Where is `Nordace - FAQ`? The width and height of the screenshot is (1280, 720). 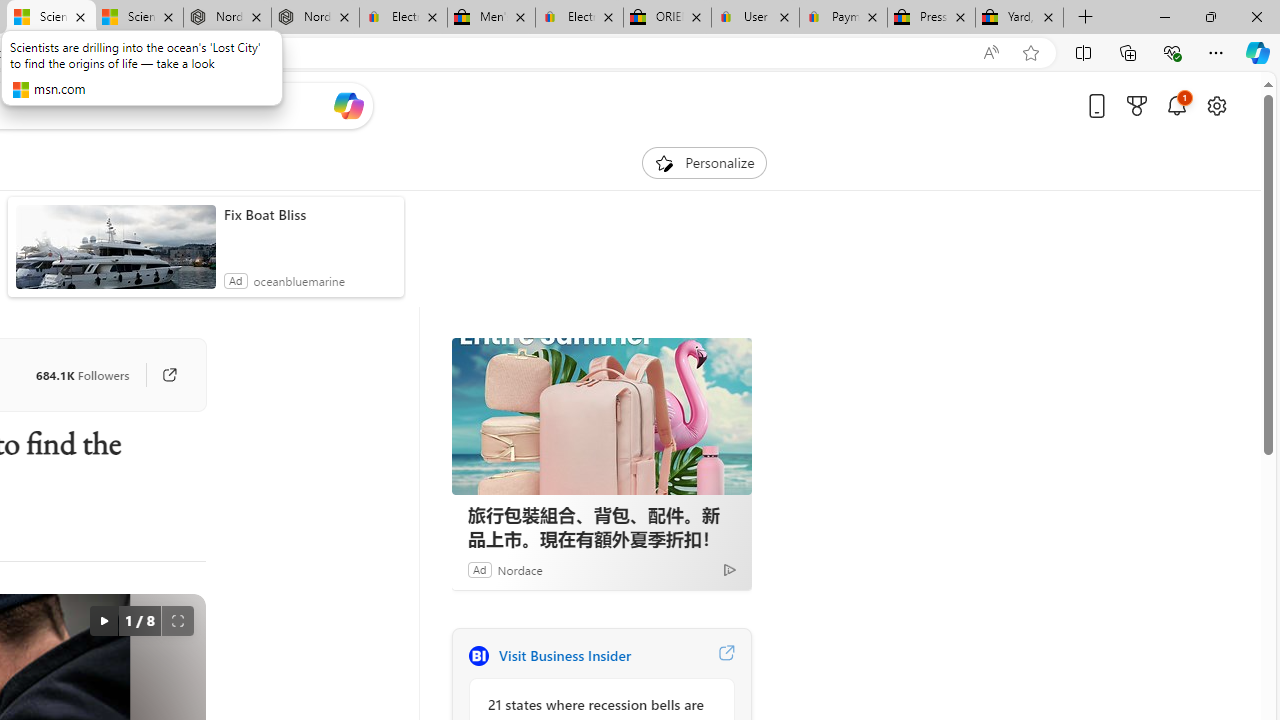 Nordace - FAQ is located at coordinates (315, 18).